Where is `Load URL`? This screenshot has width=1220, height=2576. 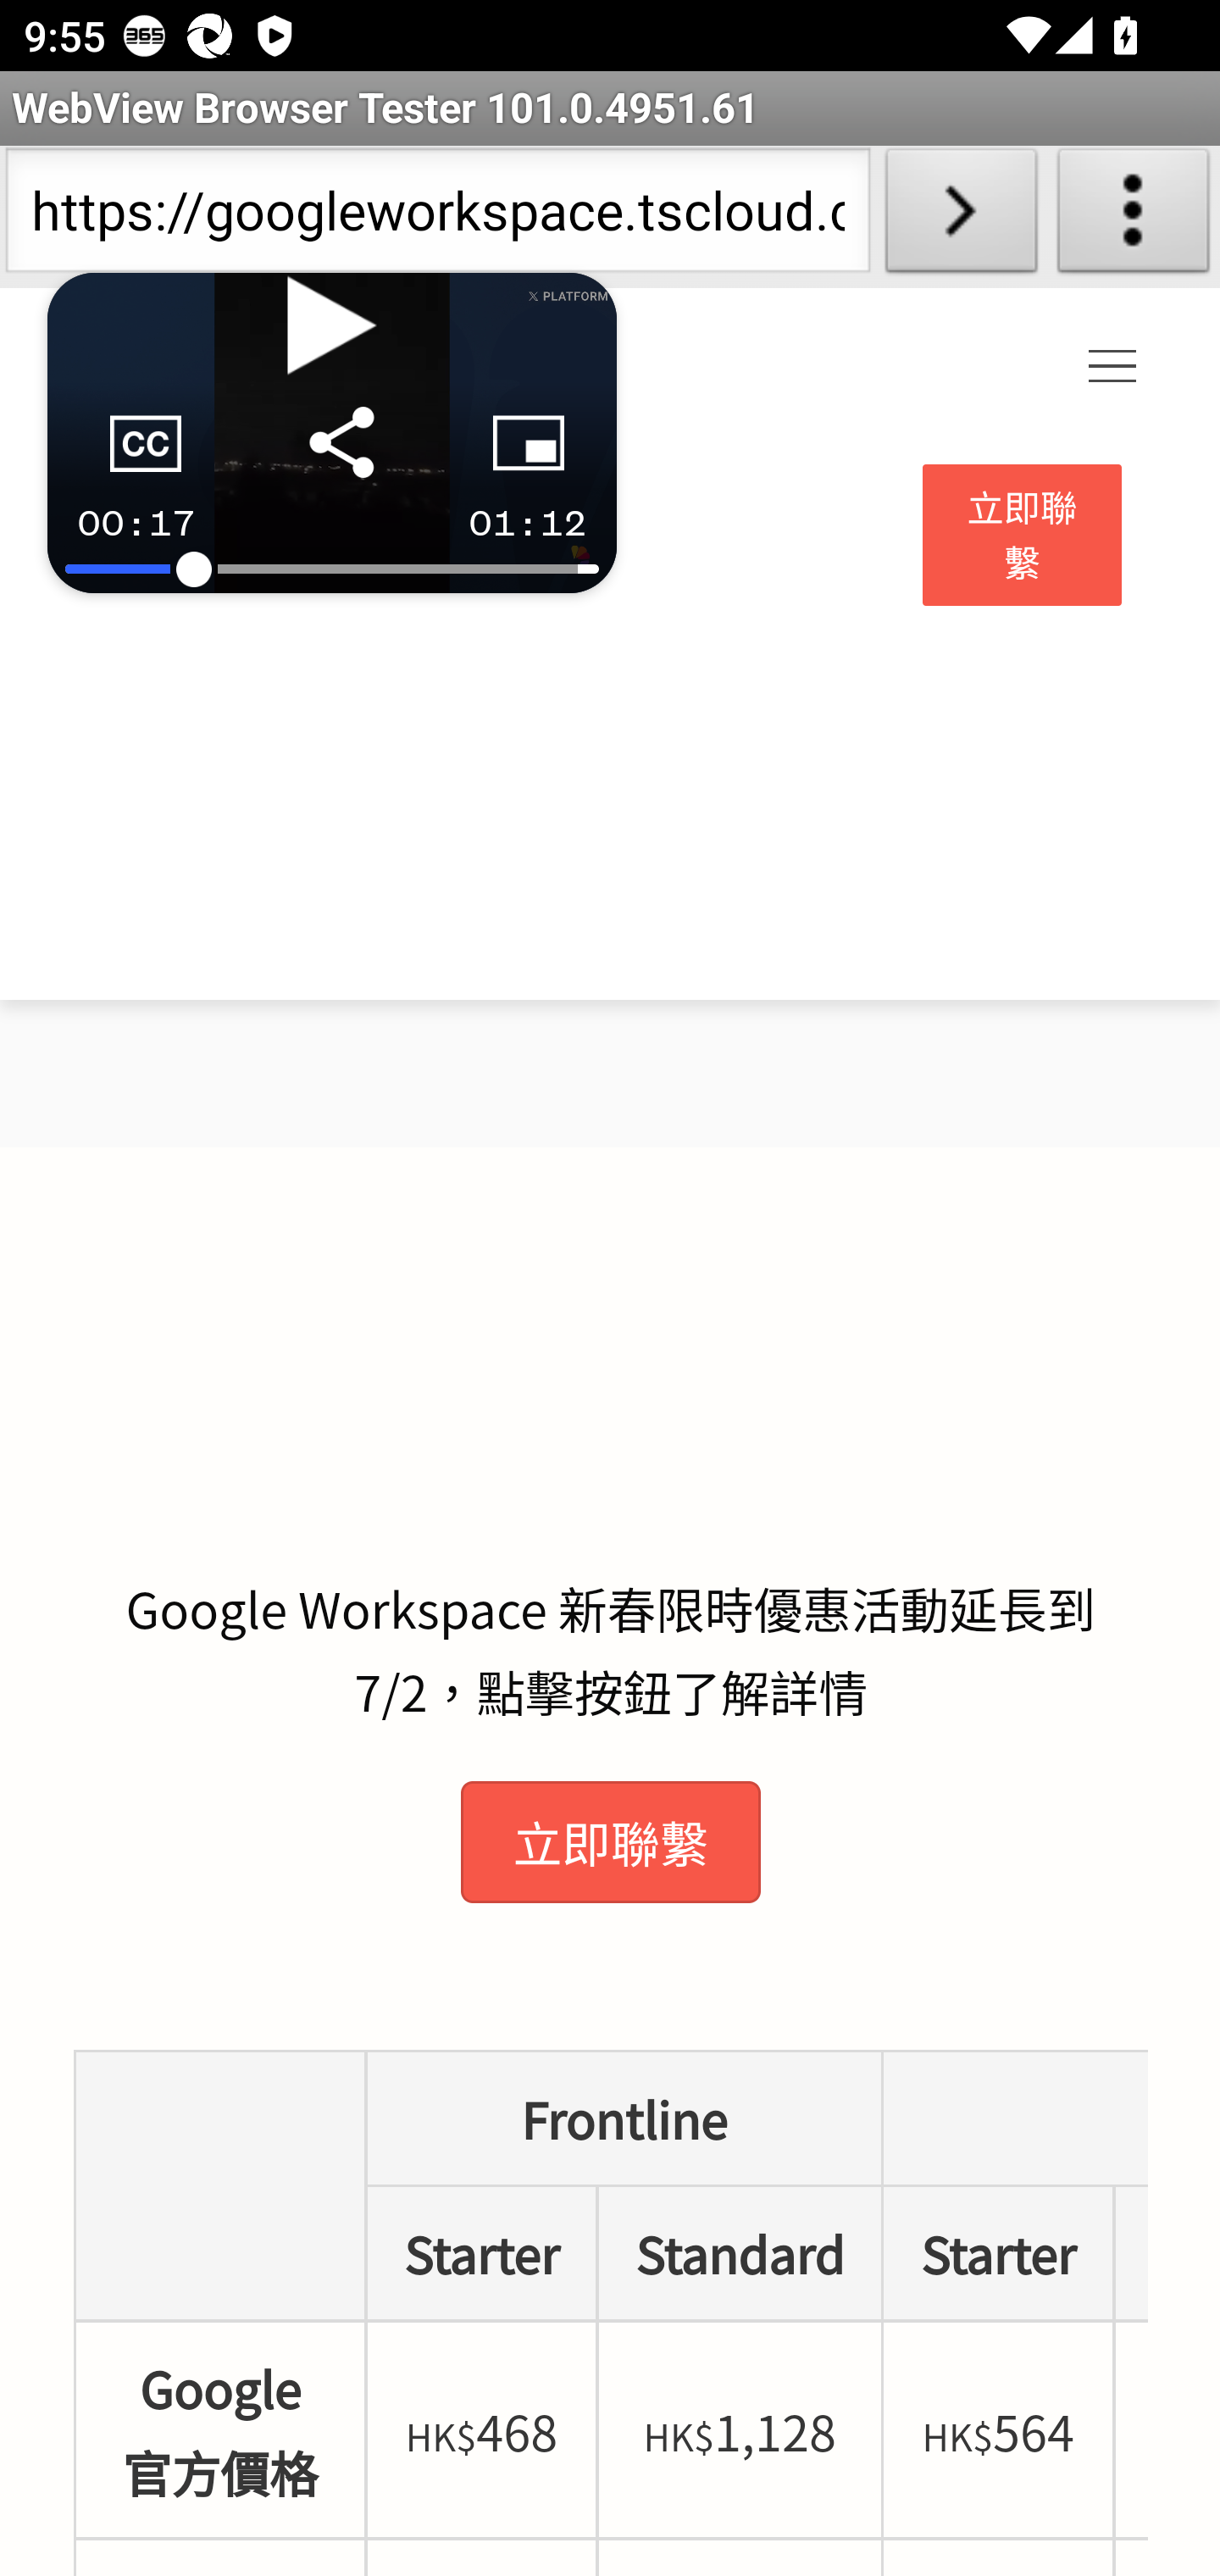
Load URL is located at coordinates (961, 217).